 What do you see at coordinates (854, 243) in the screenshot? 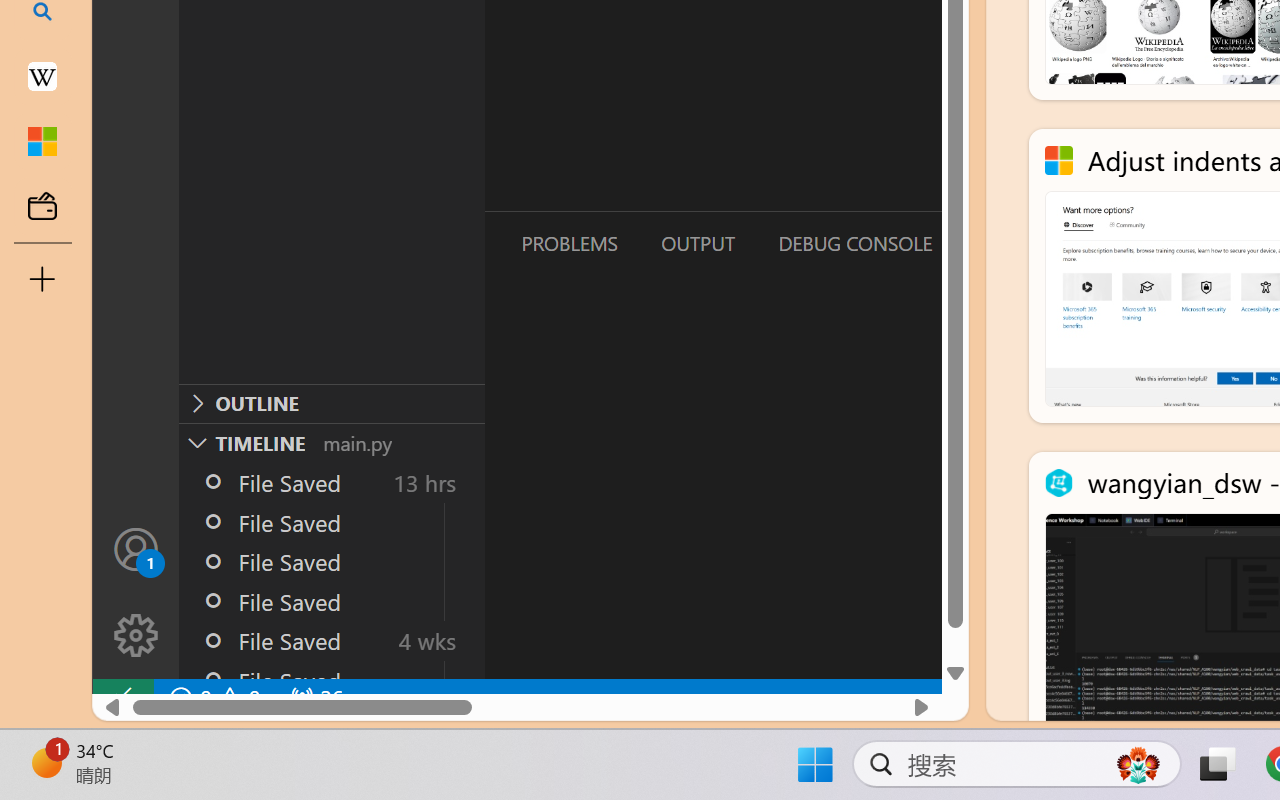
I see `Debug Console (Ctrl+Shift+Y)` at bounding box center [854, 243].